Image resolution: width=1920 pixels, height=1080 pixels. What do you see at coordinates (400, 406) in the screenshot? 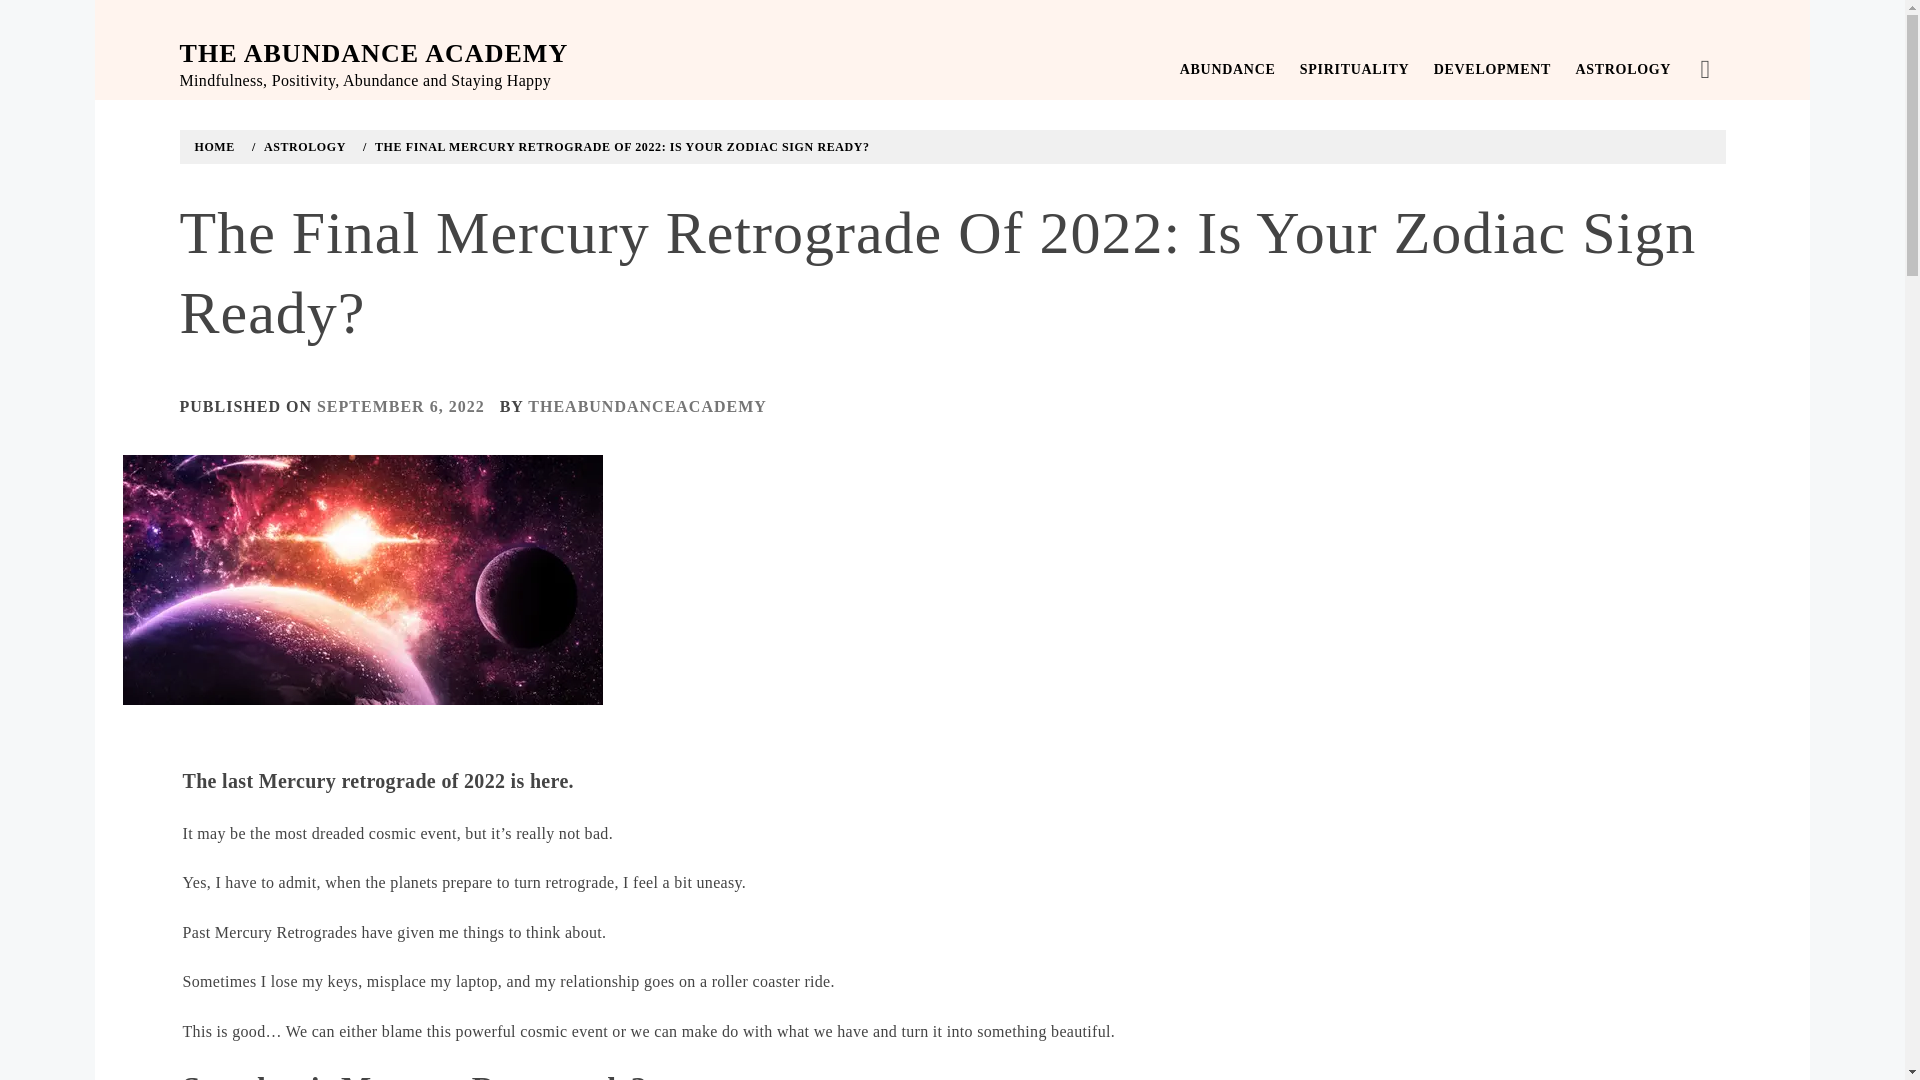
I see `SEPTEMBER 6, 2022` at bounding box center [400, 406].